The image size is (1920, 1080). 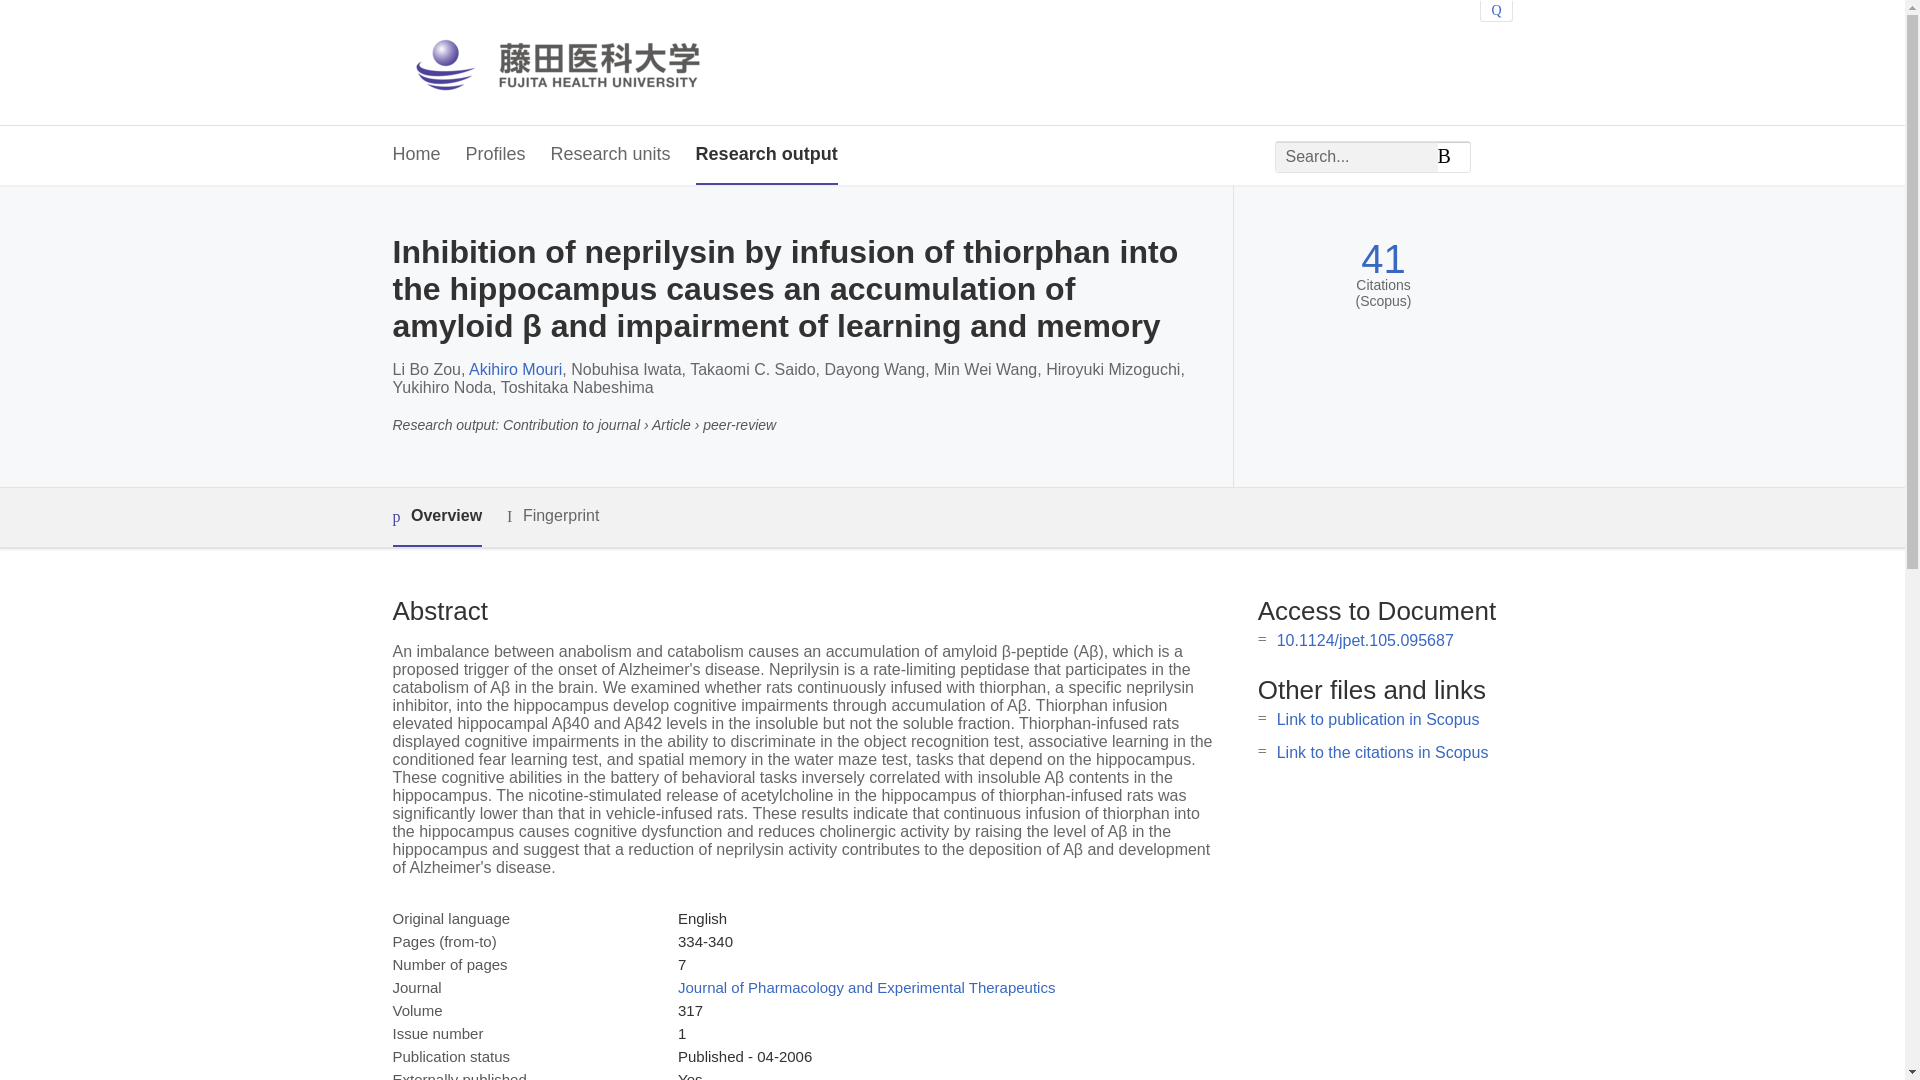 What do you see at coordinates (1382, 752) in the screenshot?
I see `Link to the citations in Scopus` at bounding box center [1382, 752].